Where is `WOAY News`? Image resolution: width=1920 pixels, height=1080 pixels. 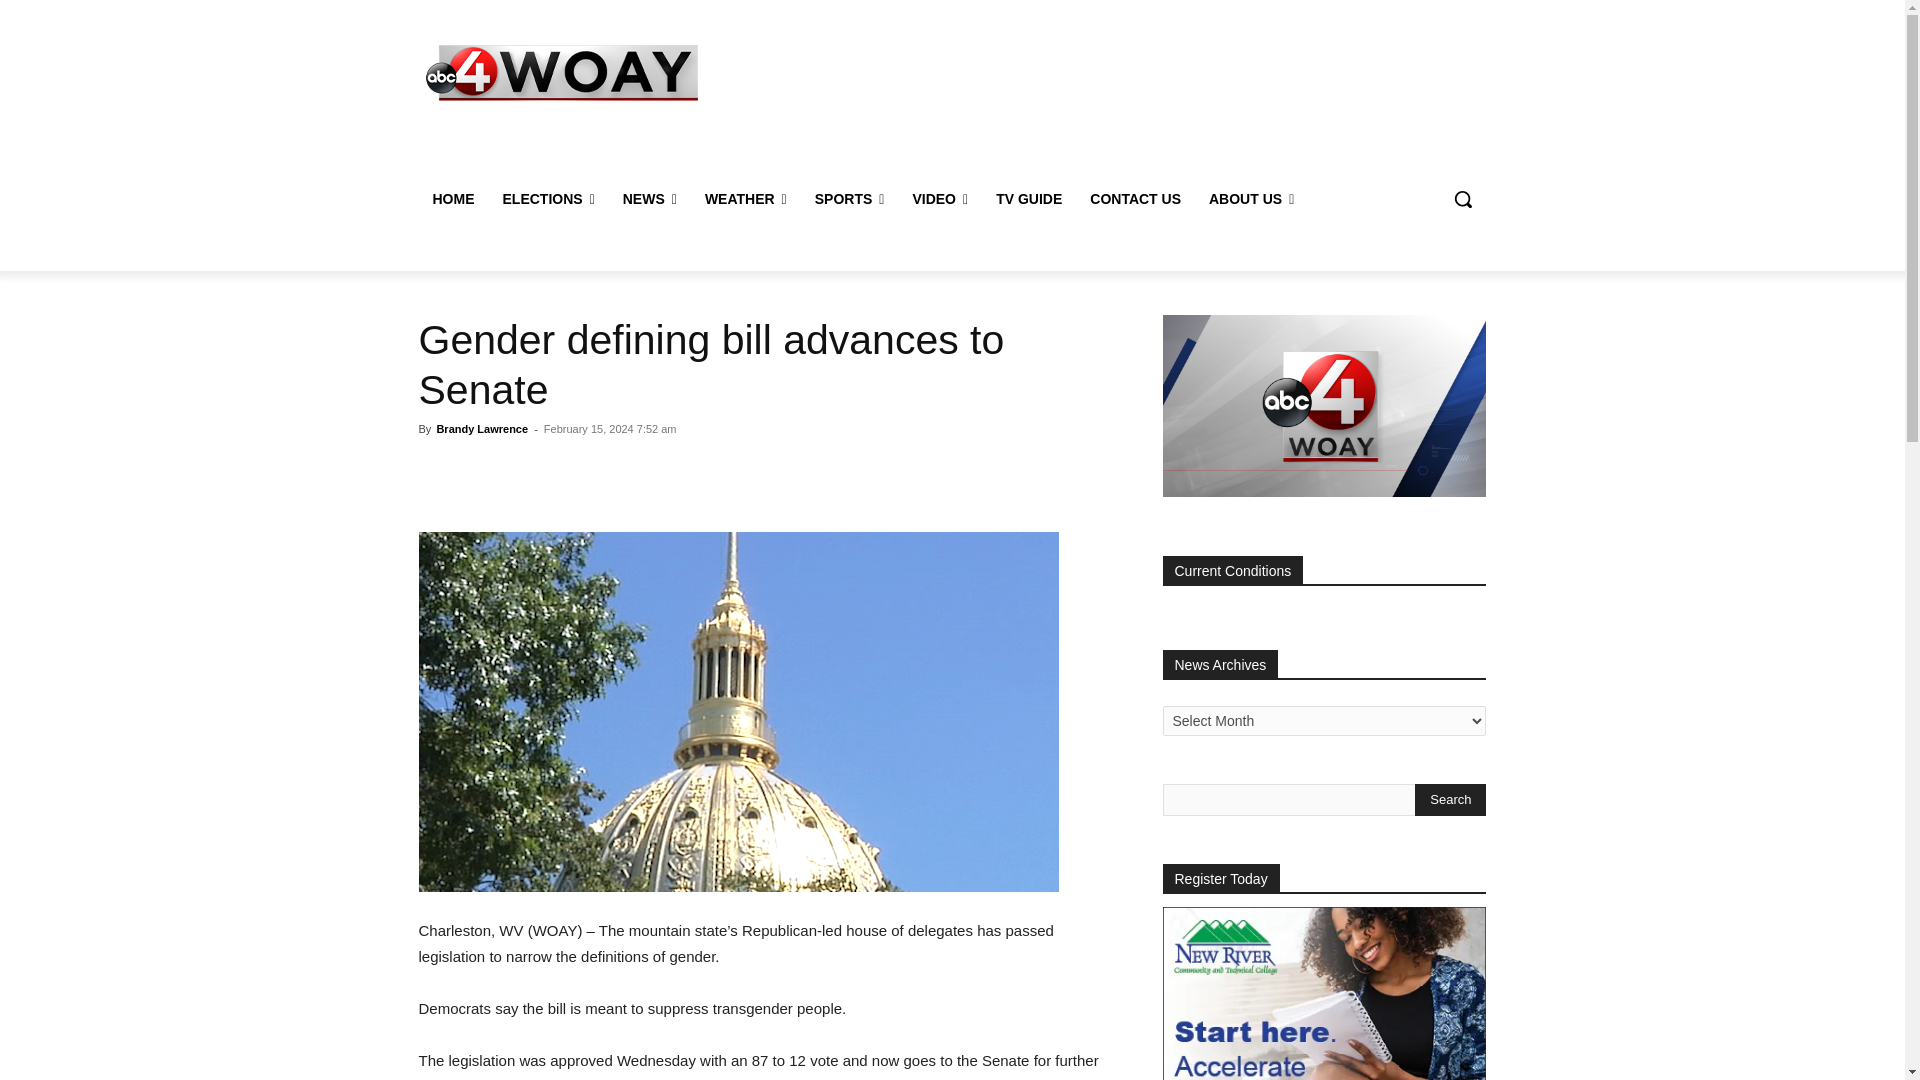 WOAY News is located at coordinates (561, 72).